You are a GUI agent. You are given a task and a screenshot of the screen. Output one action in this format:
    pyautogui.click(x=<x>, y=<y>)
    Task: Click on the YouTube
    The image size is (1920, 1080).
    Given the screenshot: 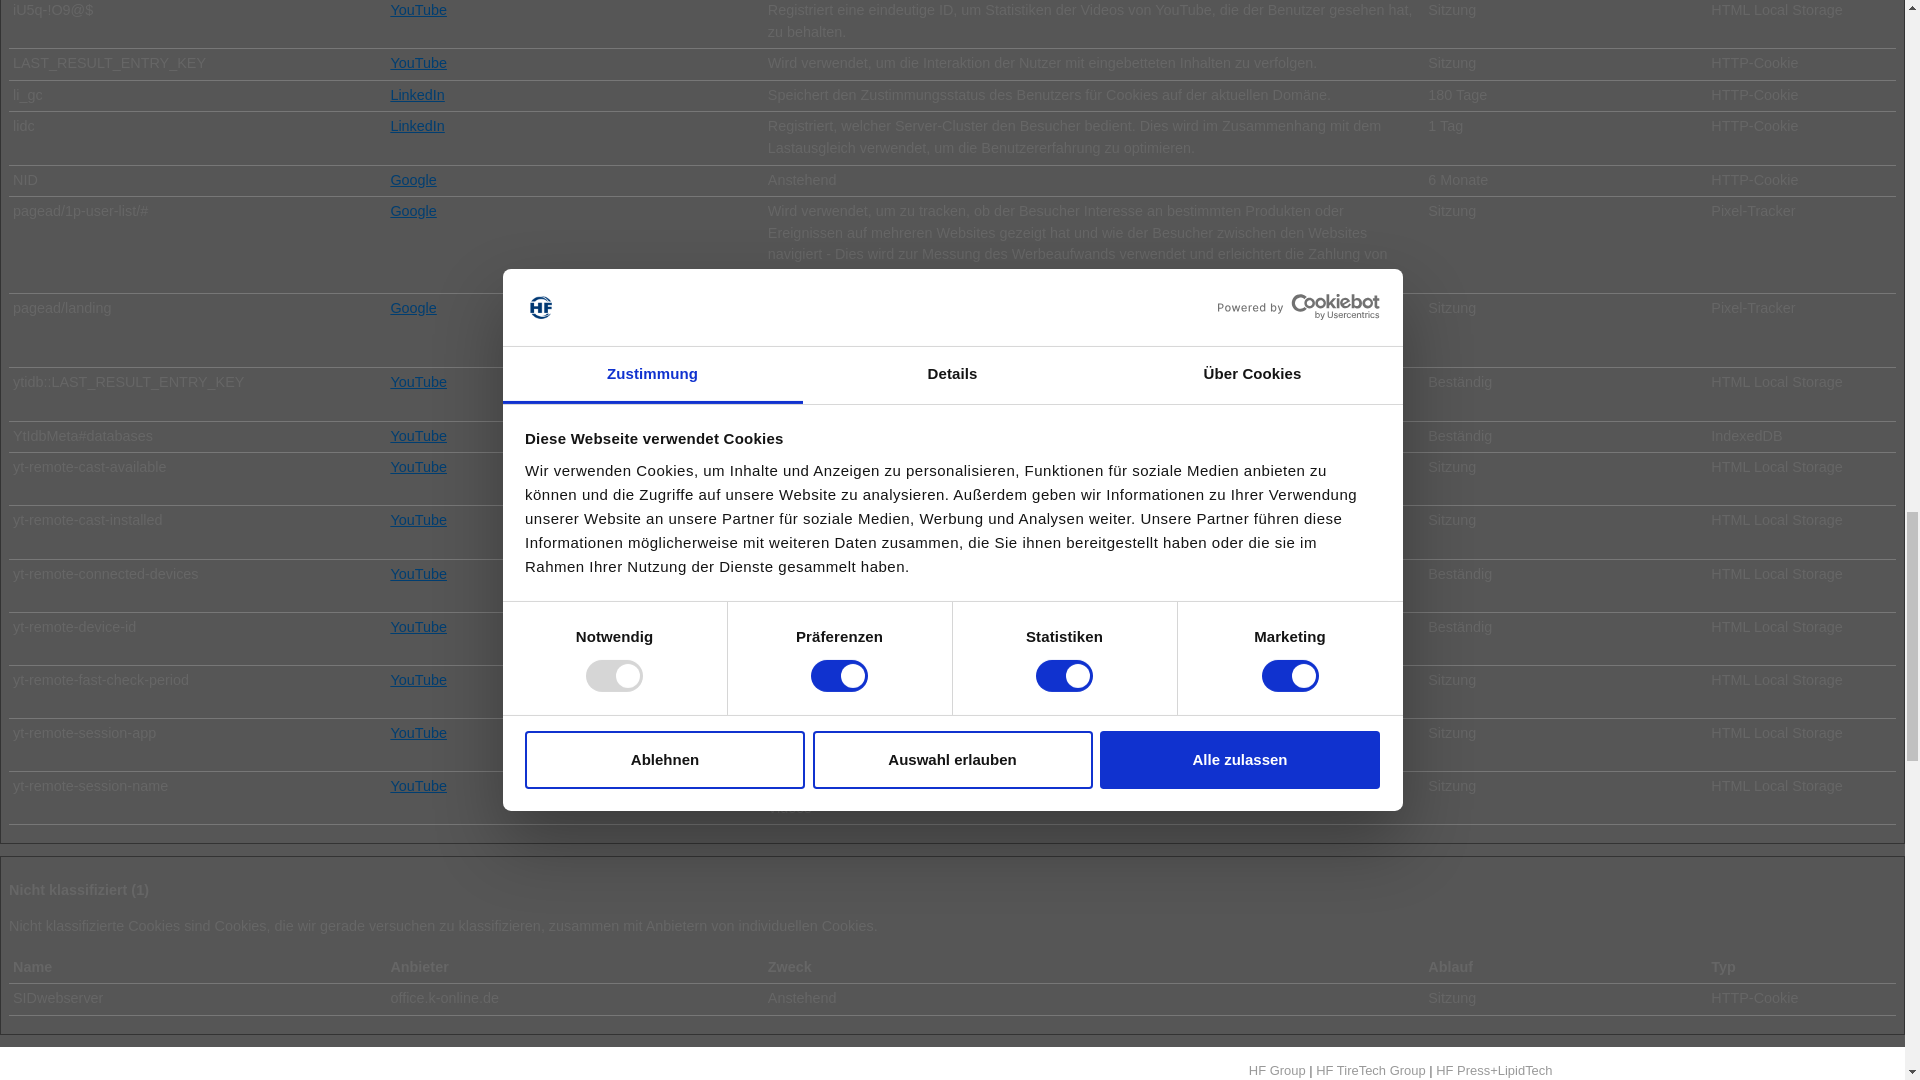 What is the action you would take?
    pyautogui.click(x=418, y=732)
    